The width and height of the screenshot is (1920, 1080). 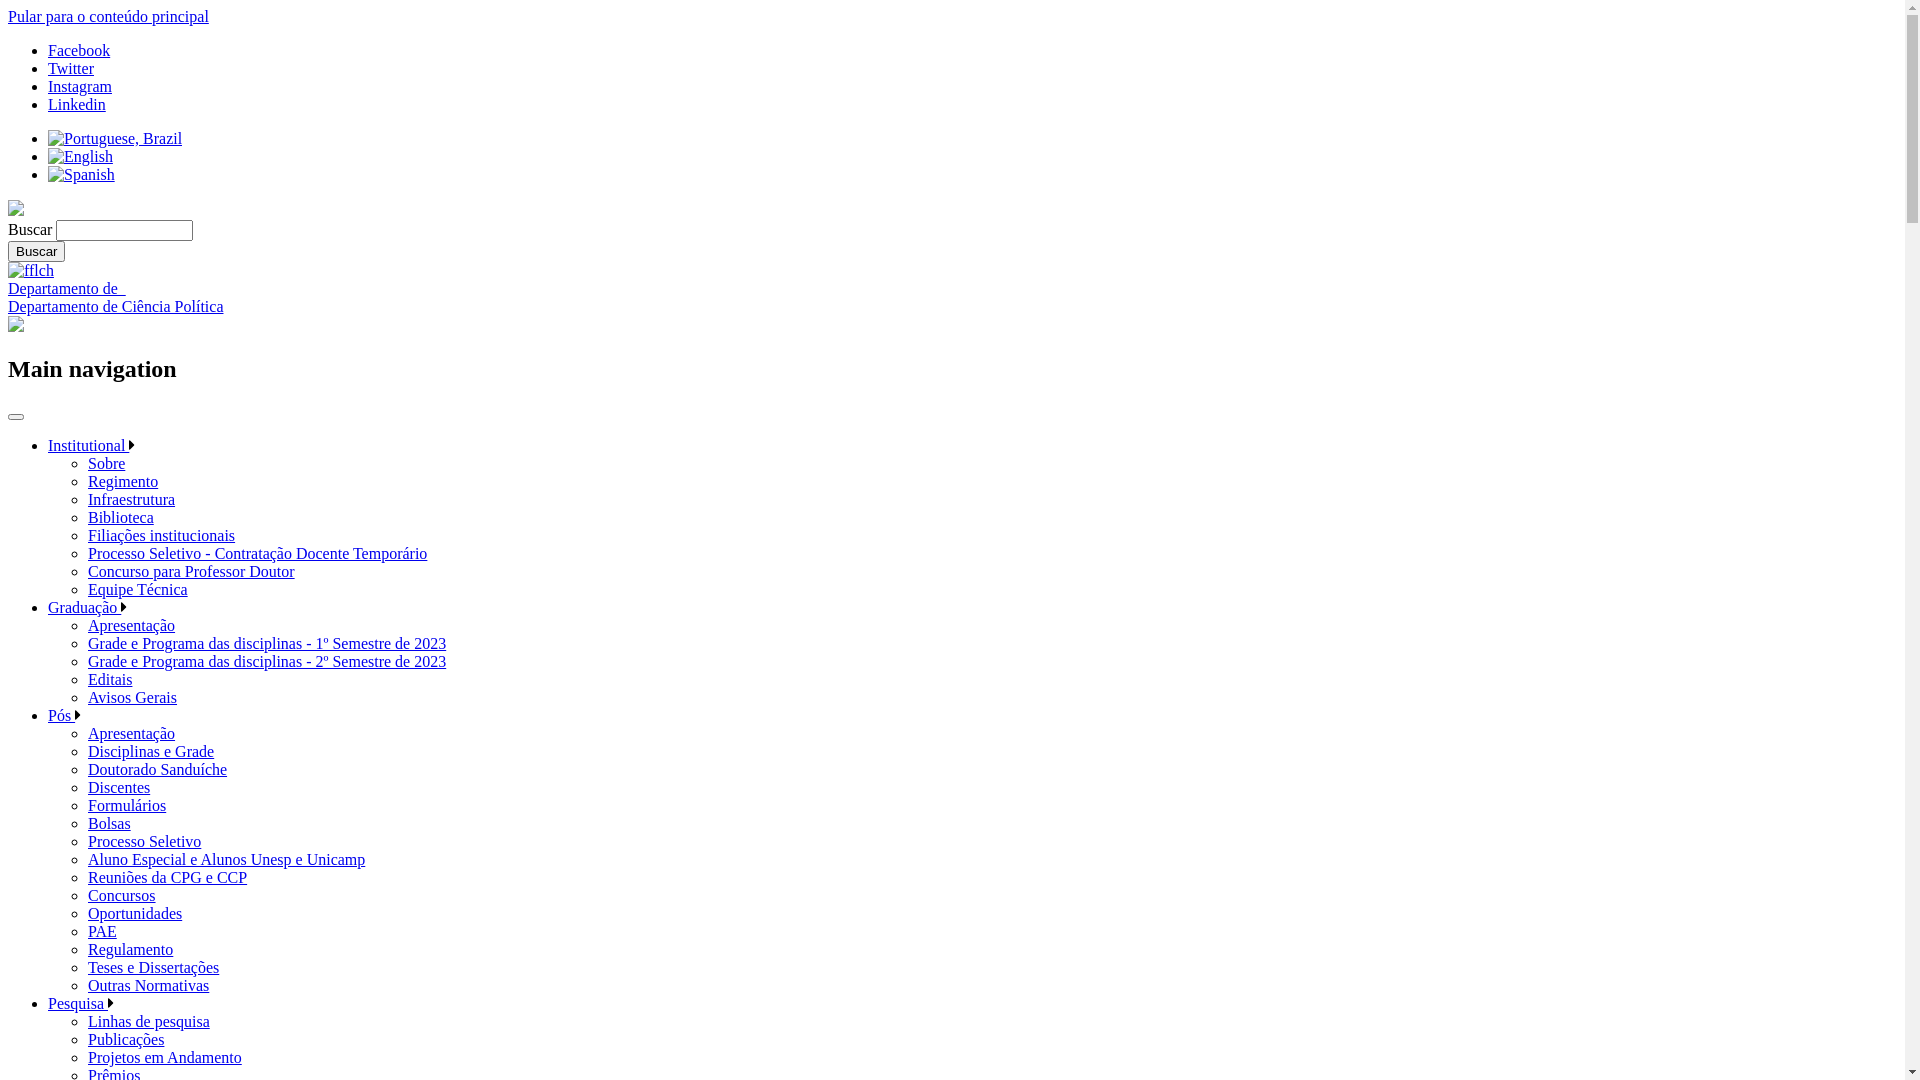 What do you see at coordinates (77, 104) in the screenshot?
I see `Linkedin` at bounding box center [77, 104].